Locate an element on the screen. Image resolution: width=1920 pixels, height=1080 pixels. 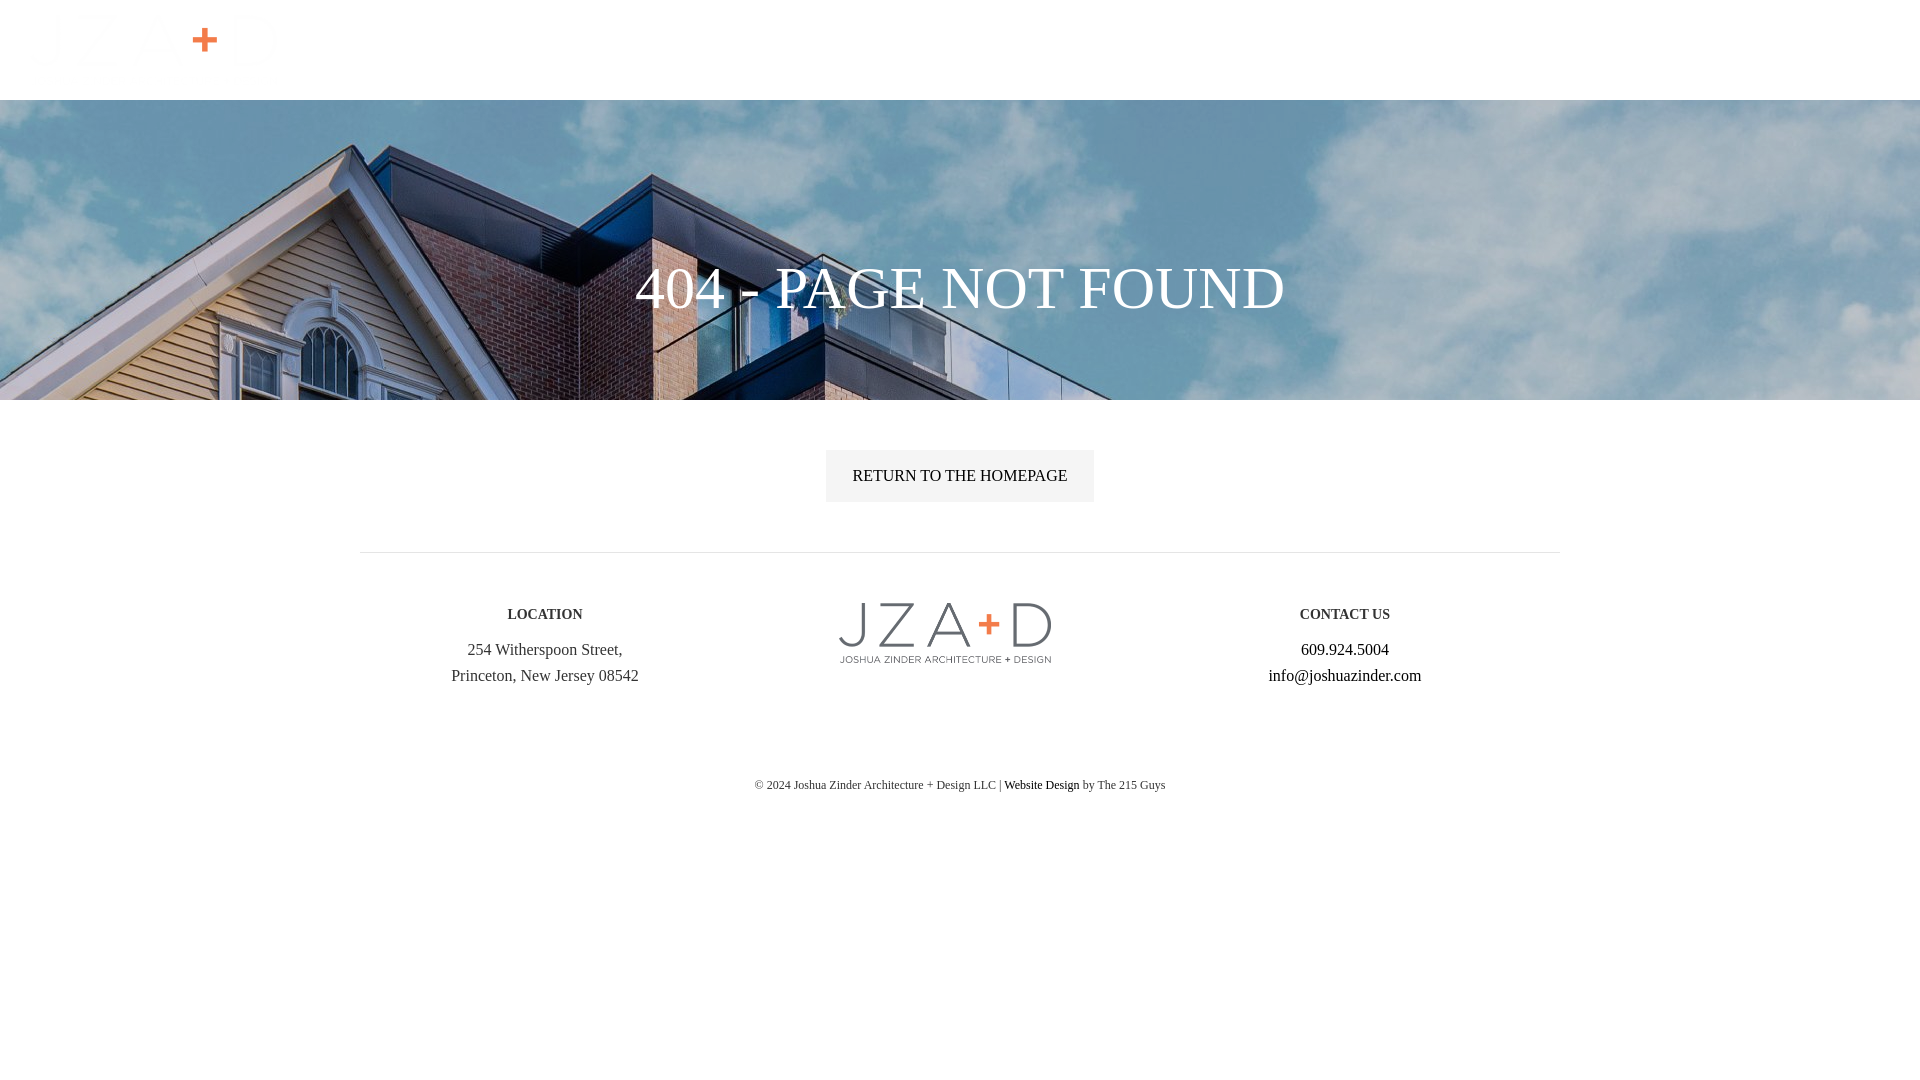
RETURN TO THE HOMEPAGE is located at coordinates (960, 476).